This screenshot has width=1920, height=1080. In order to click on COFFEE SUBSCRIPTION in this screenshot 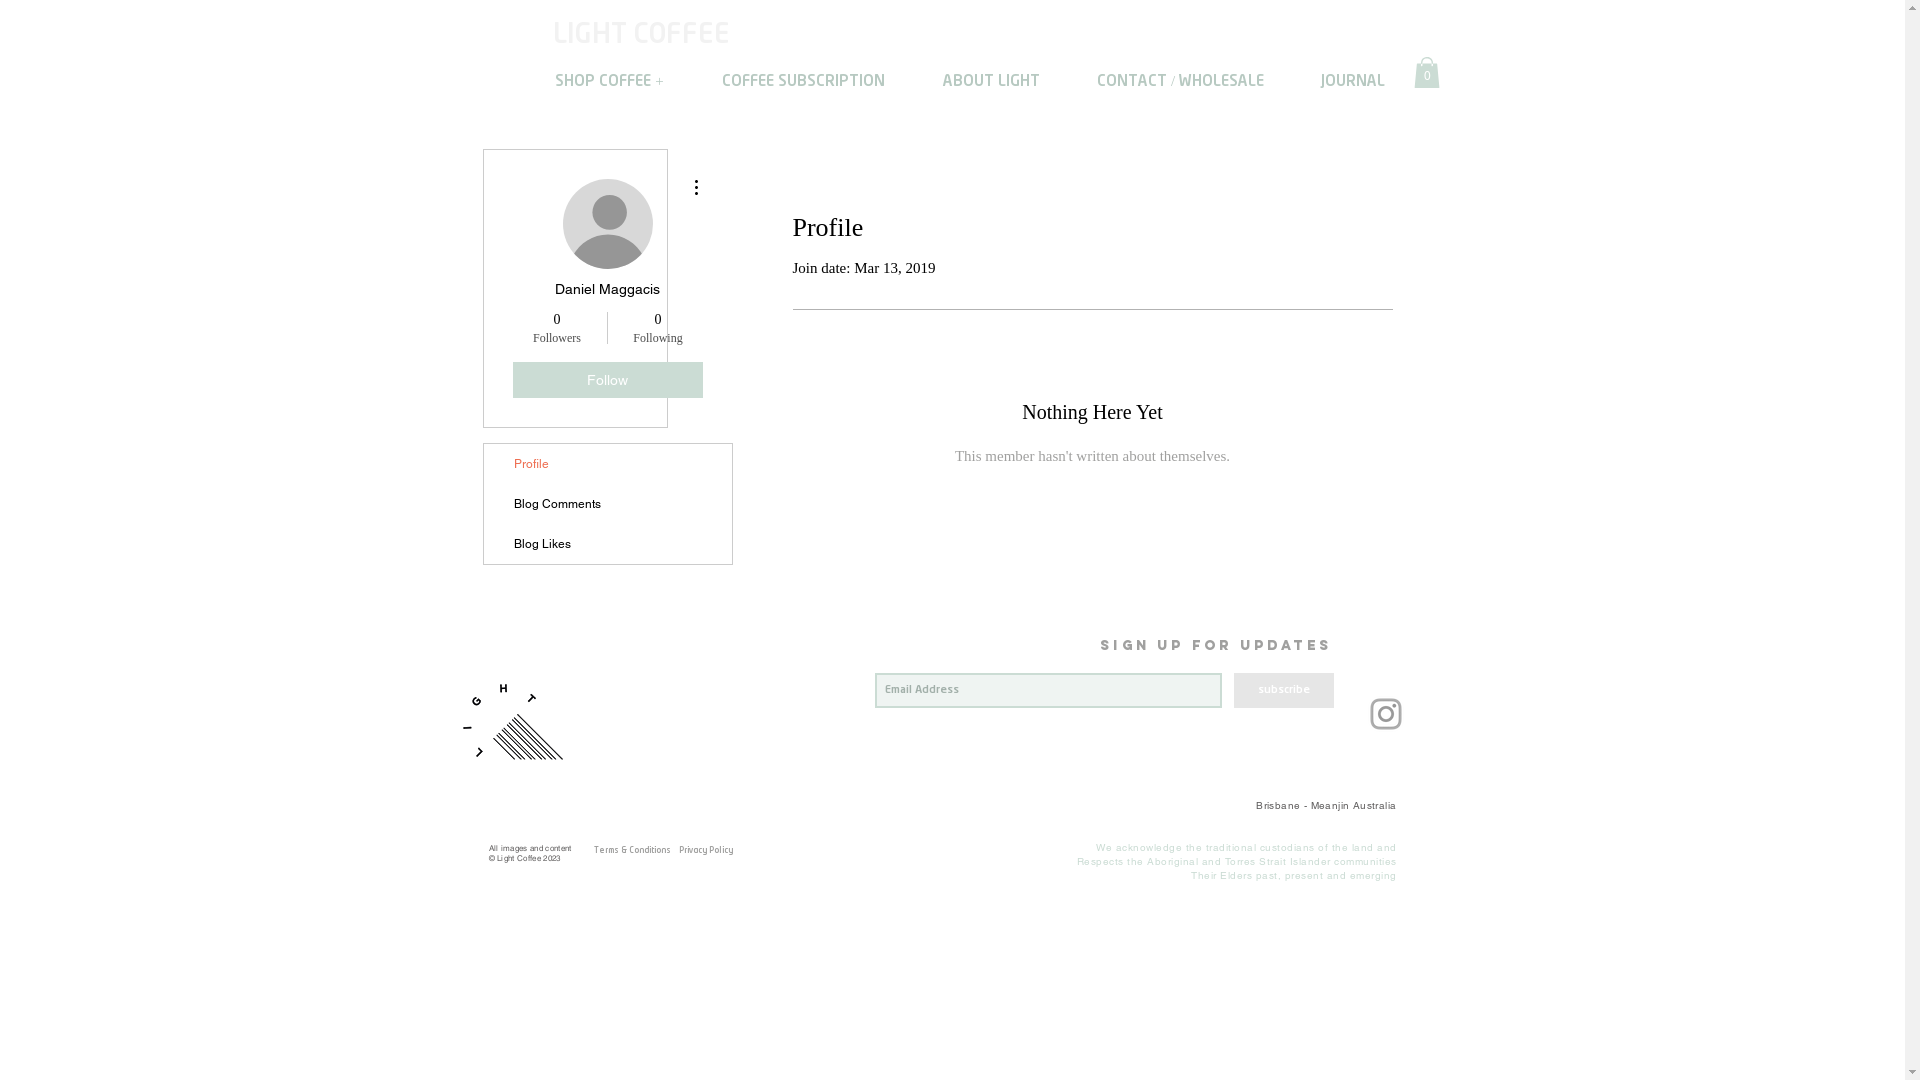, I will do `click(802, 82)`.